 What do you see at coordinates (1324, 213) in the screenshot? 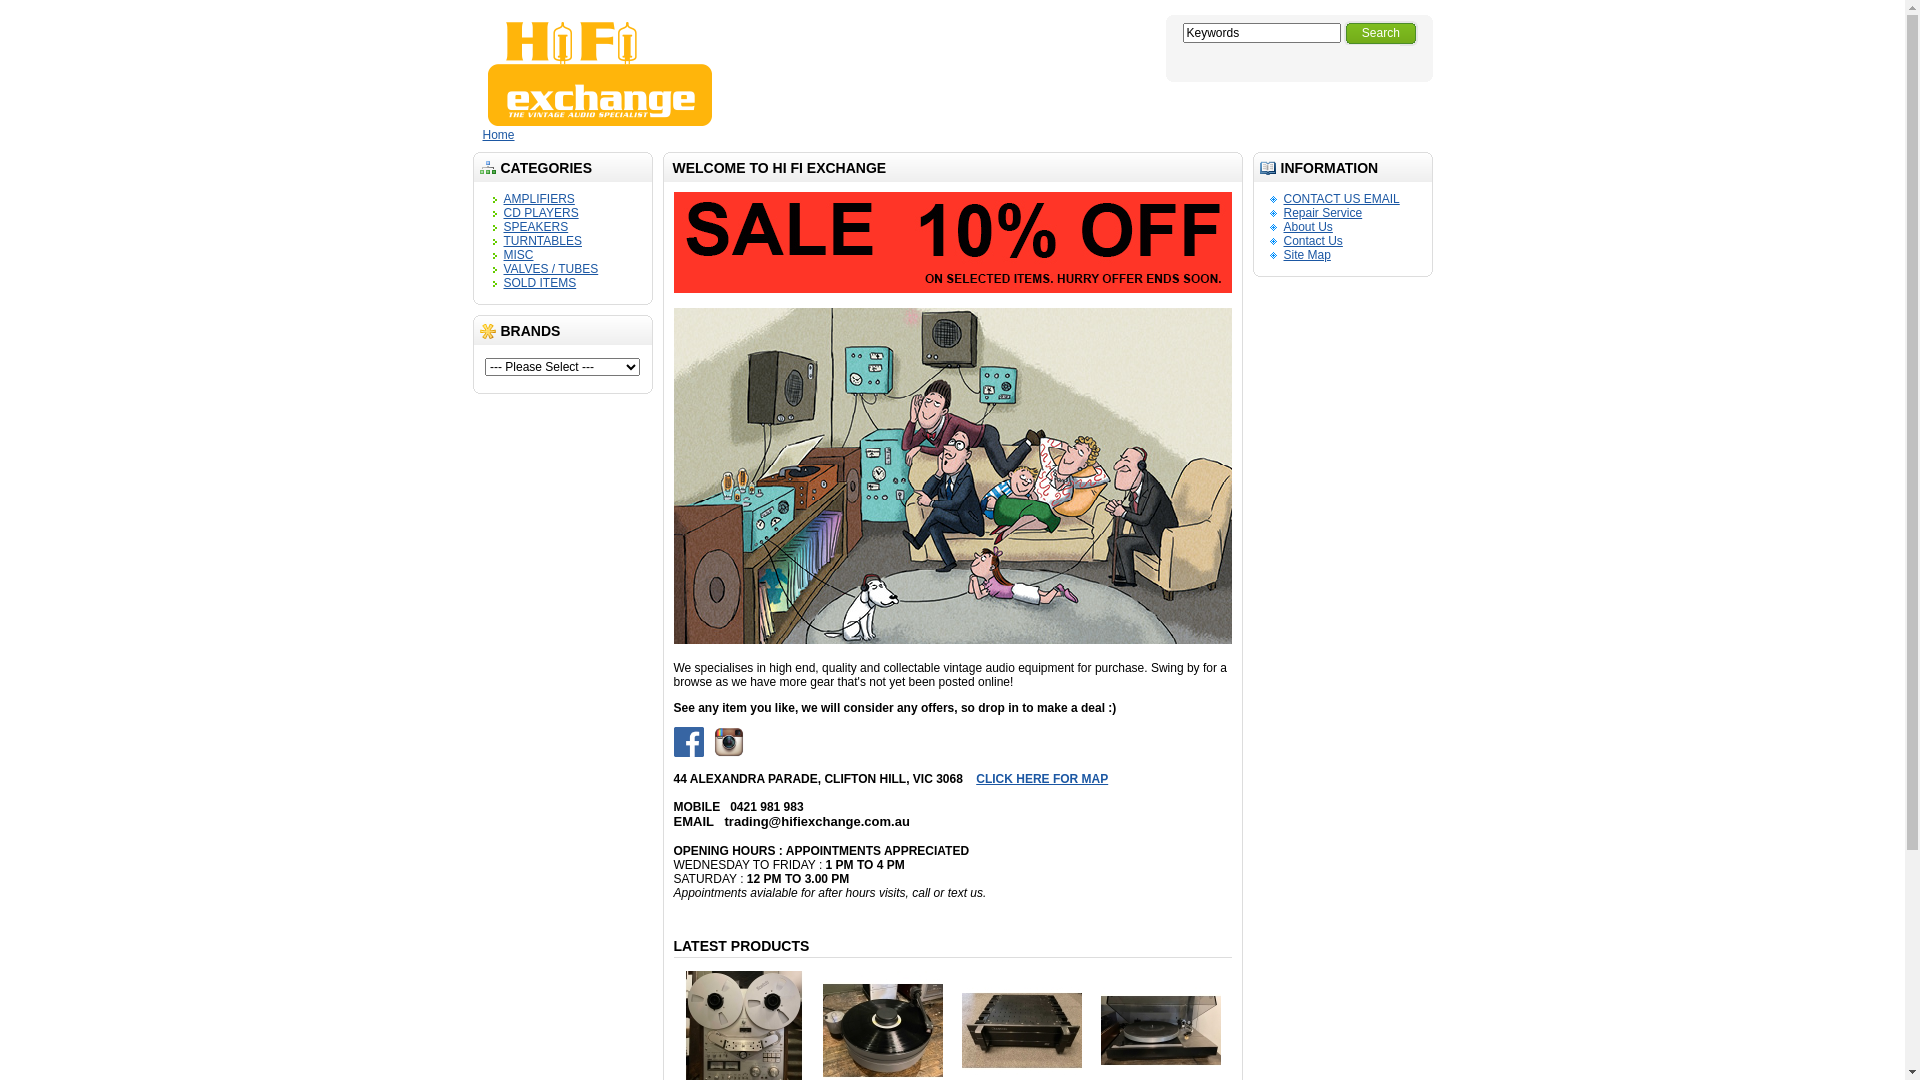
I see `Repair Service` at bounding box center [1324, 213].